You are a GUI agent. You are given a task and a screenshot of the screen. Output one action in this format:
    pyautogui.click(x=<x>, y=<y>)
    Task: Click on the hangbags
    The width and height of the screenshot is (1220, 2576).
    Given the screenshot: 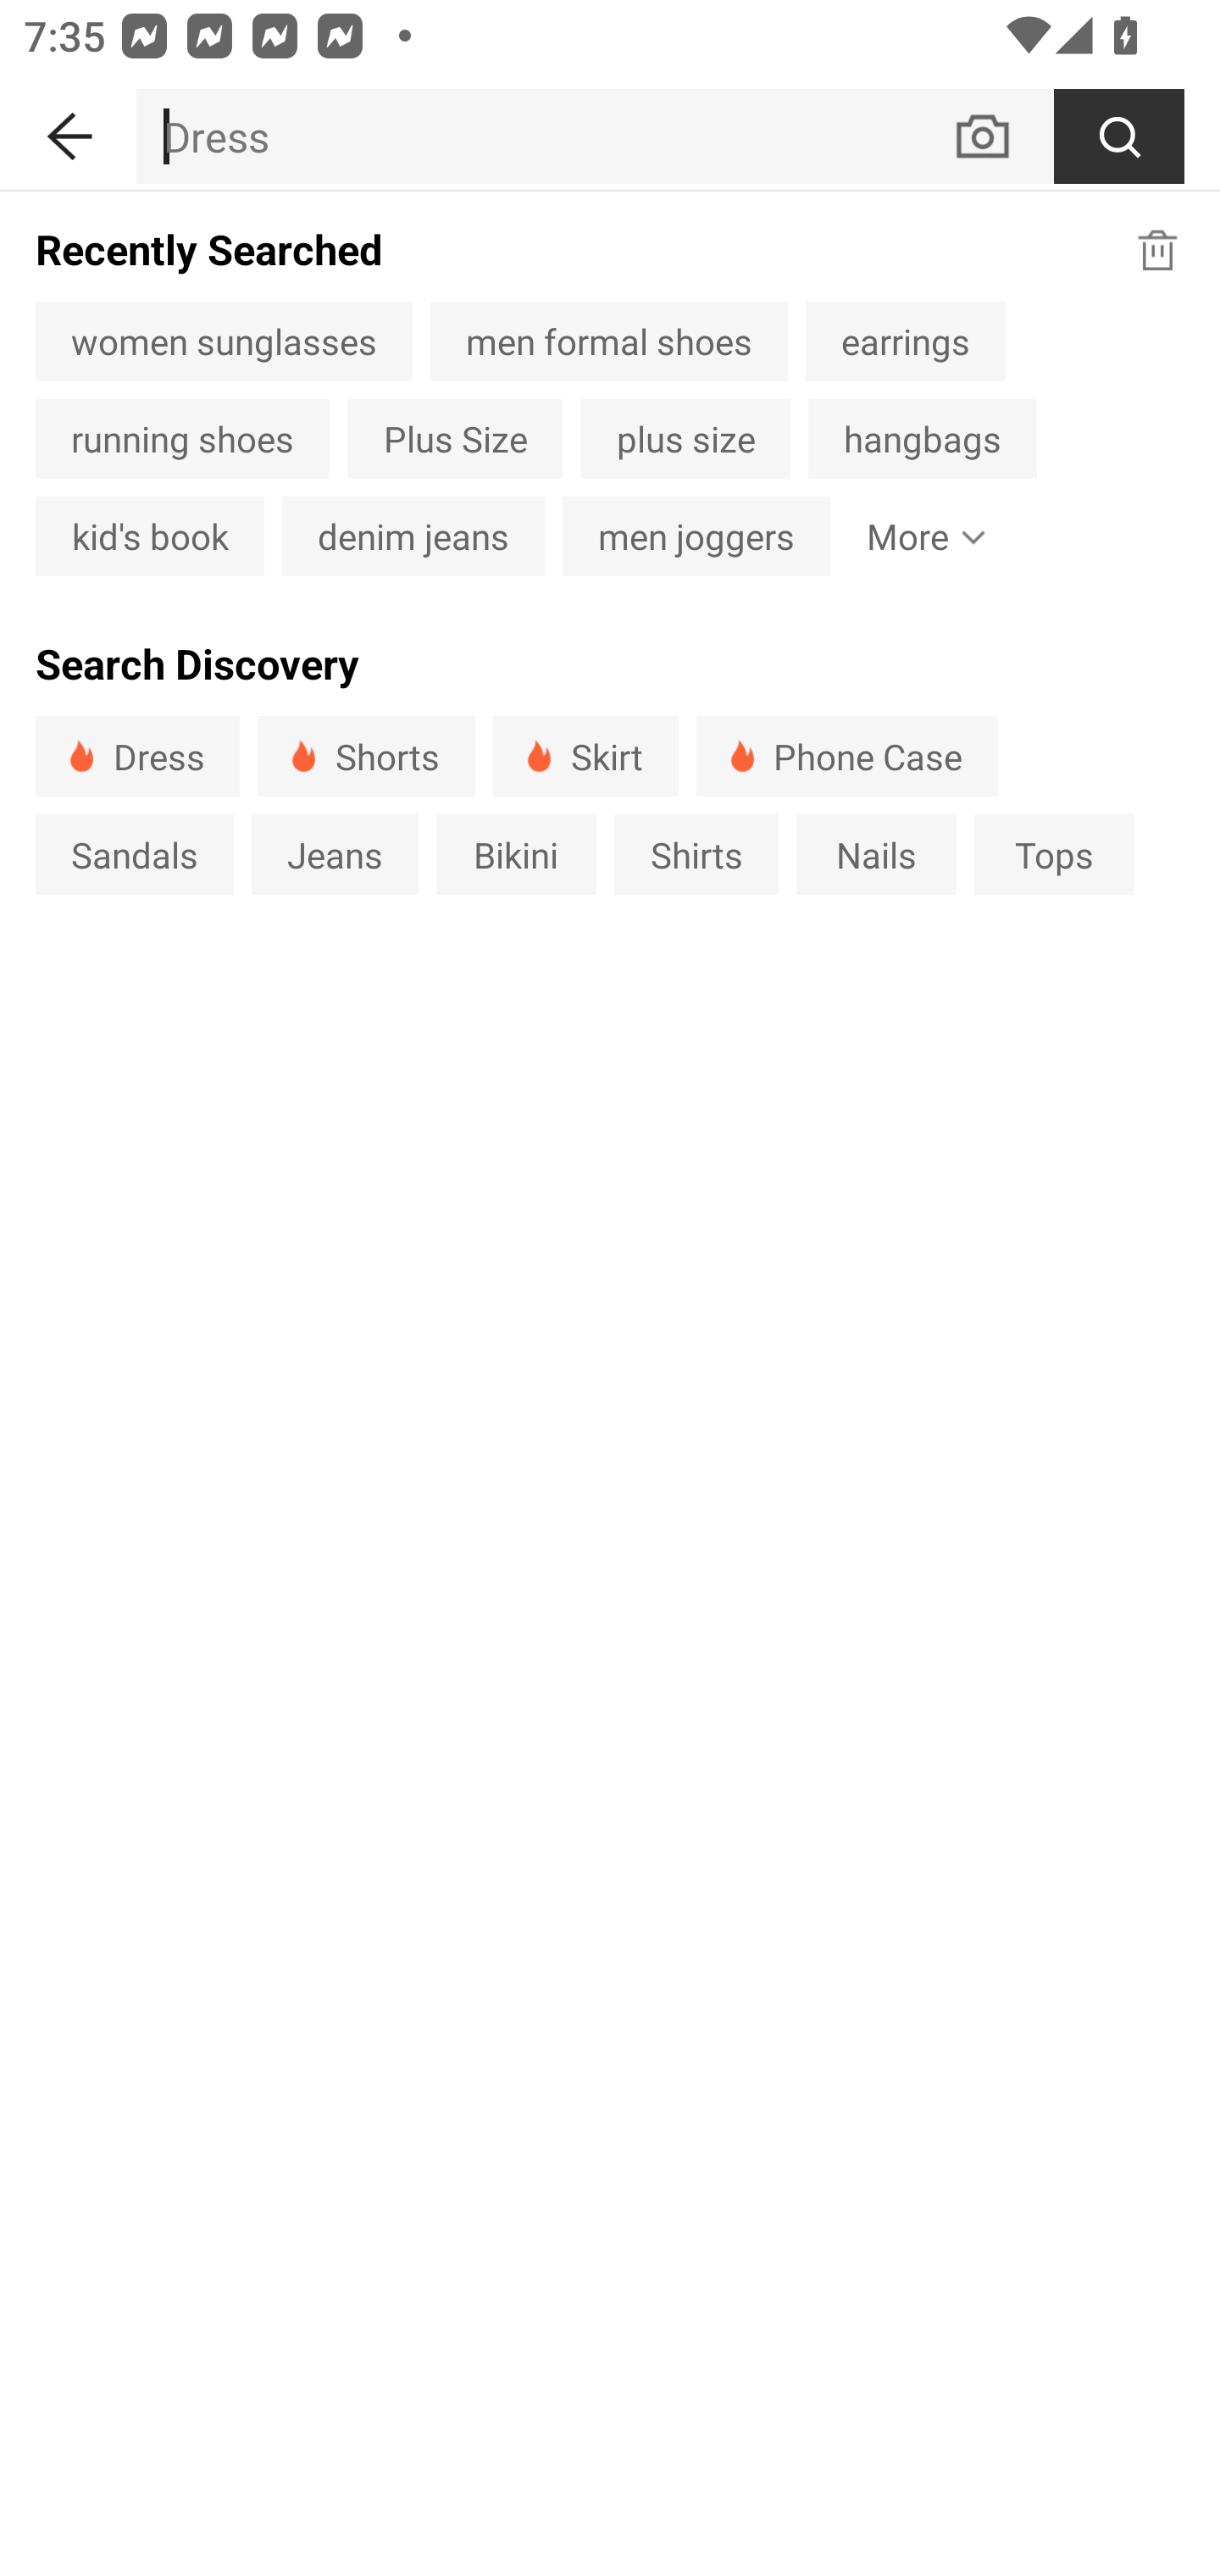 What is the action you would take?
    pyautogui.click(x=922, y=439)
    